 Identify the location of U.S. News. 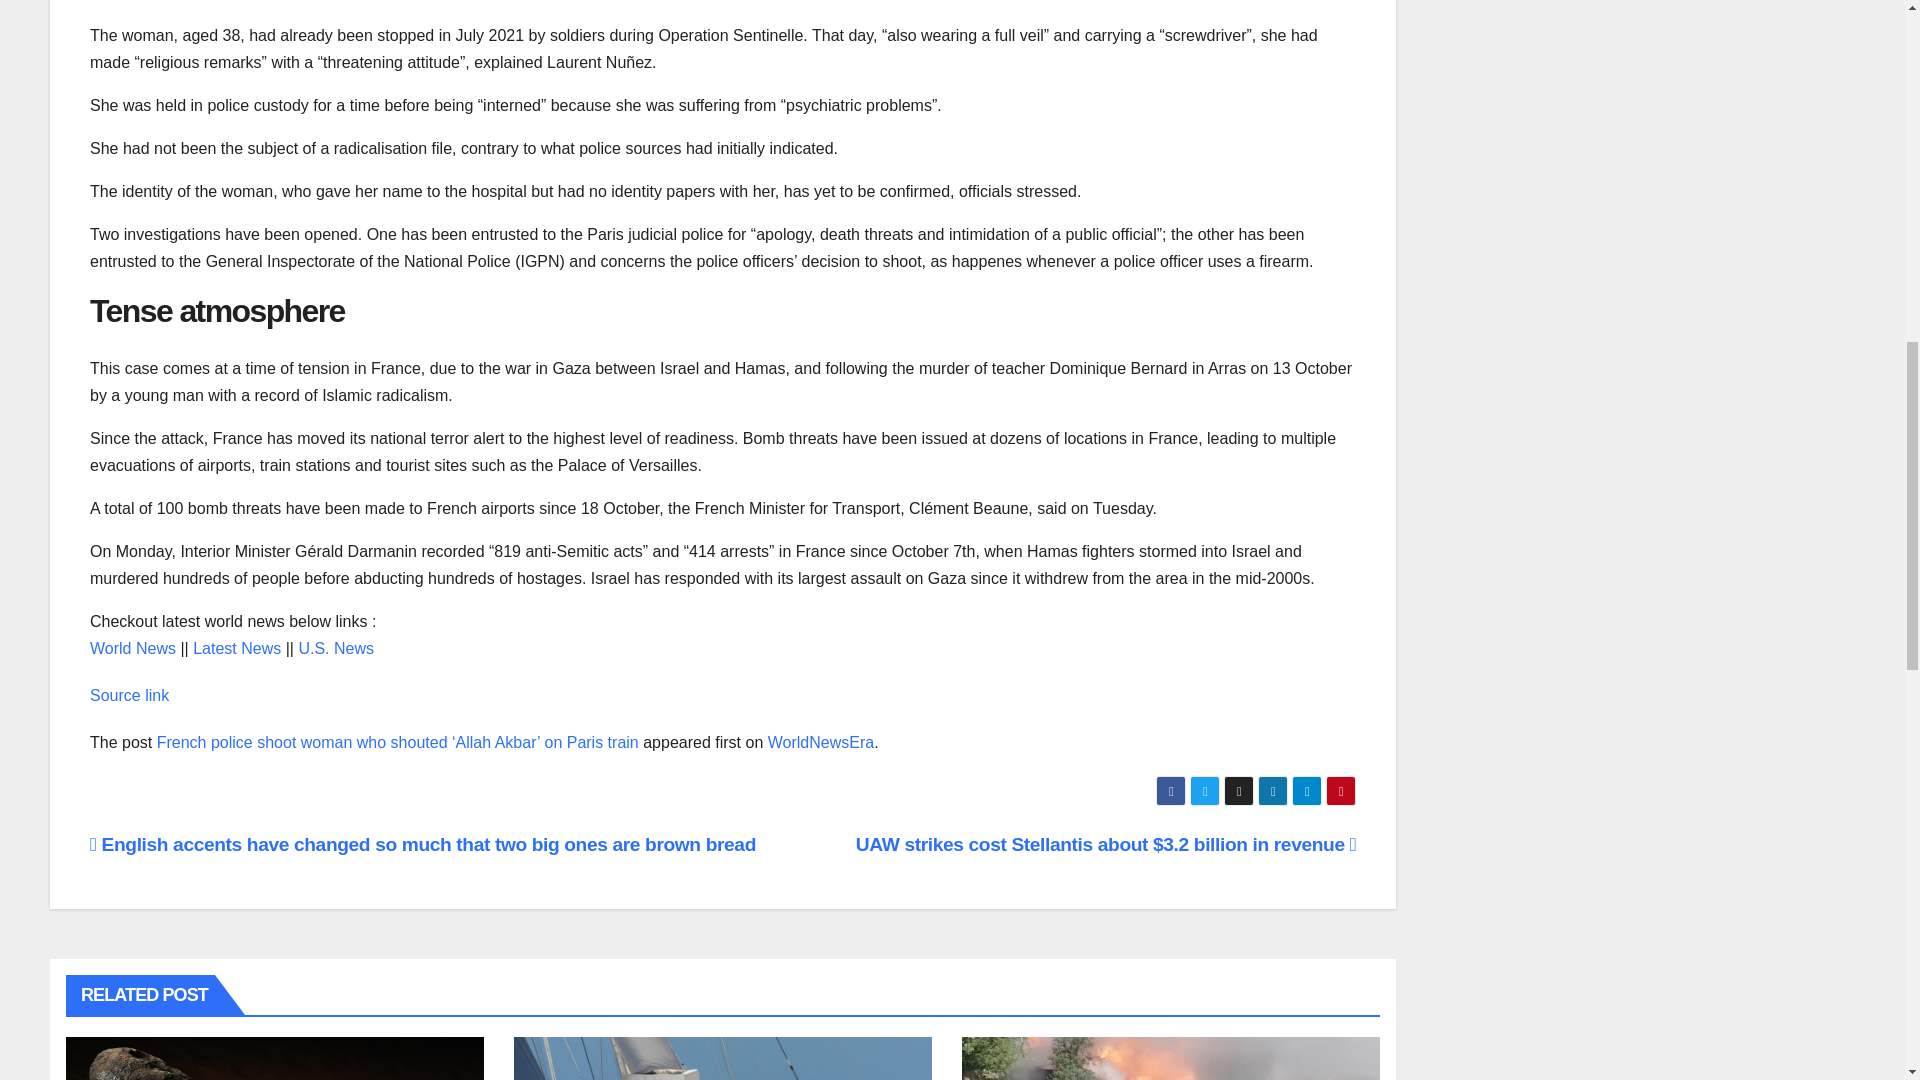
(336, 648).